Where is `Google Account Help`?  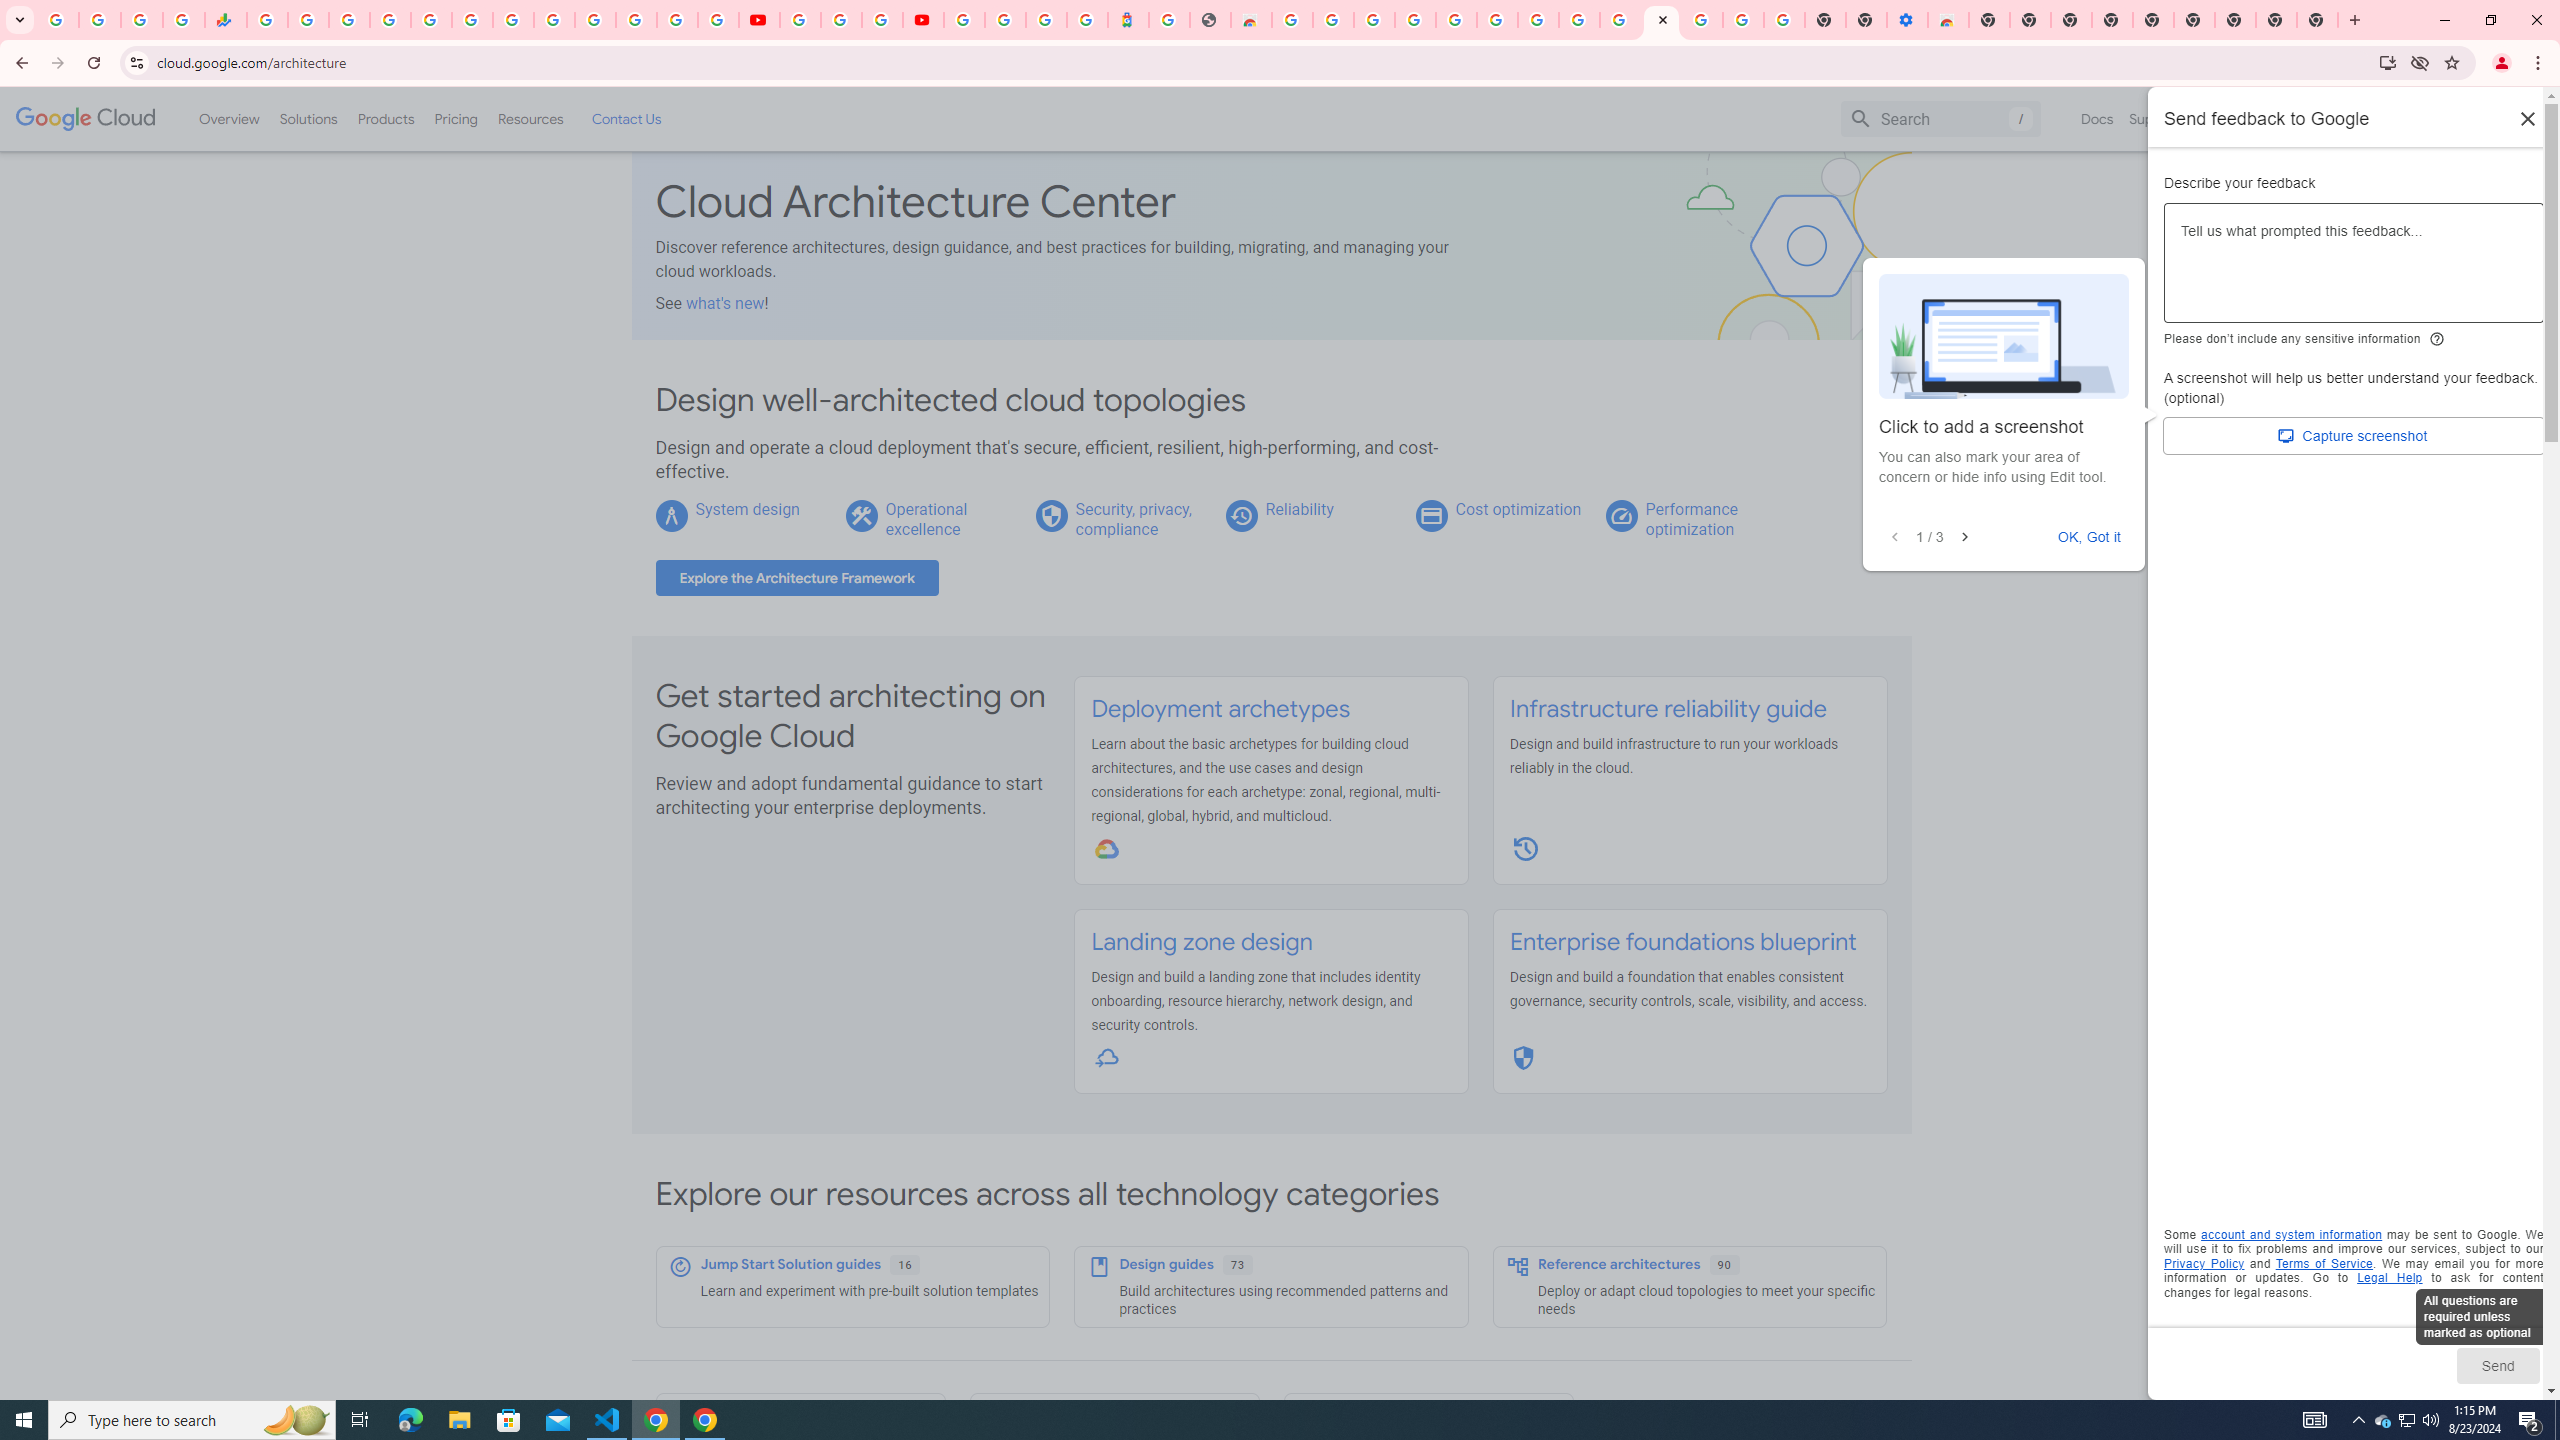
Google Account Help is located at coordinates (1744, 20).